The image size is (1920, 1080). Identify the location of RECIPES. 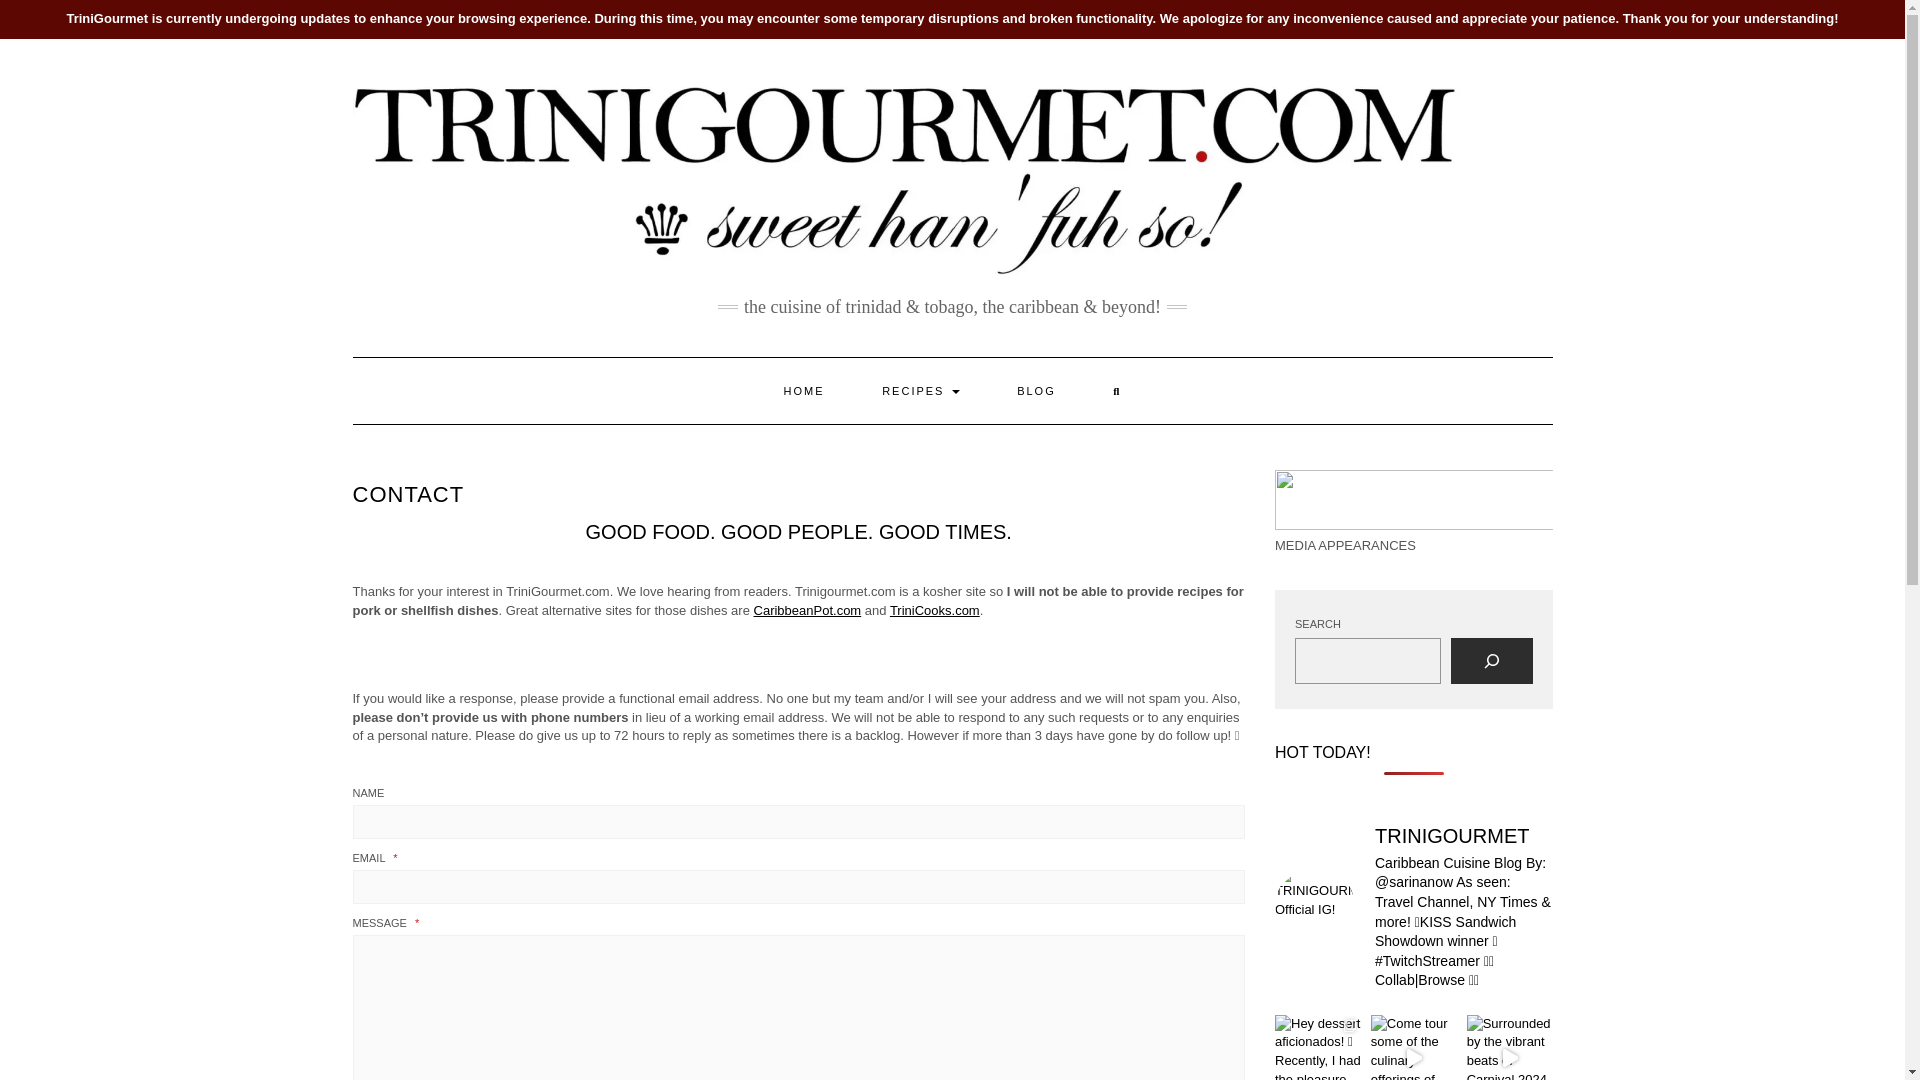
(920, 390).